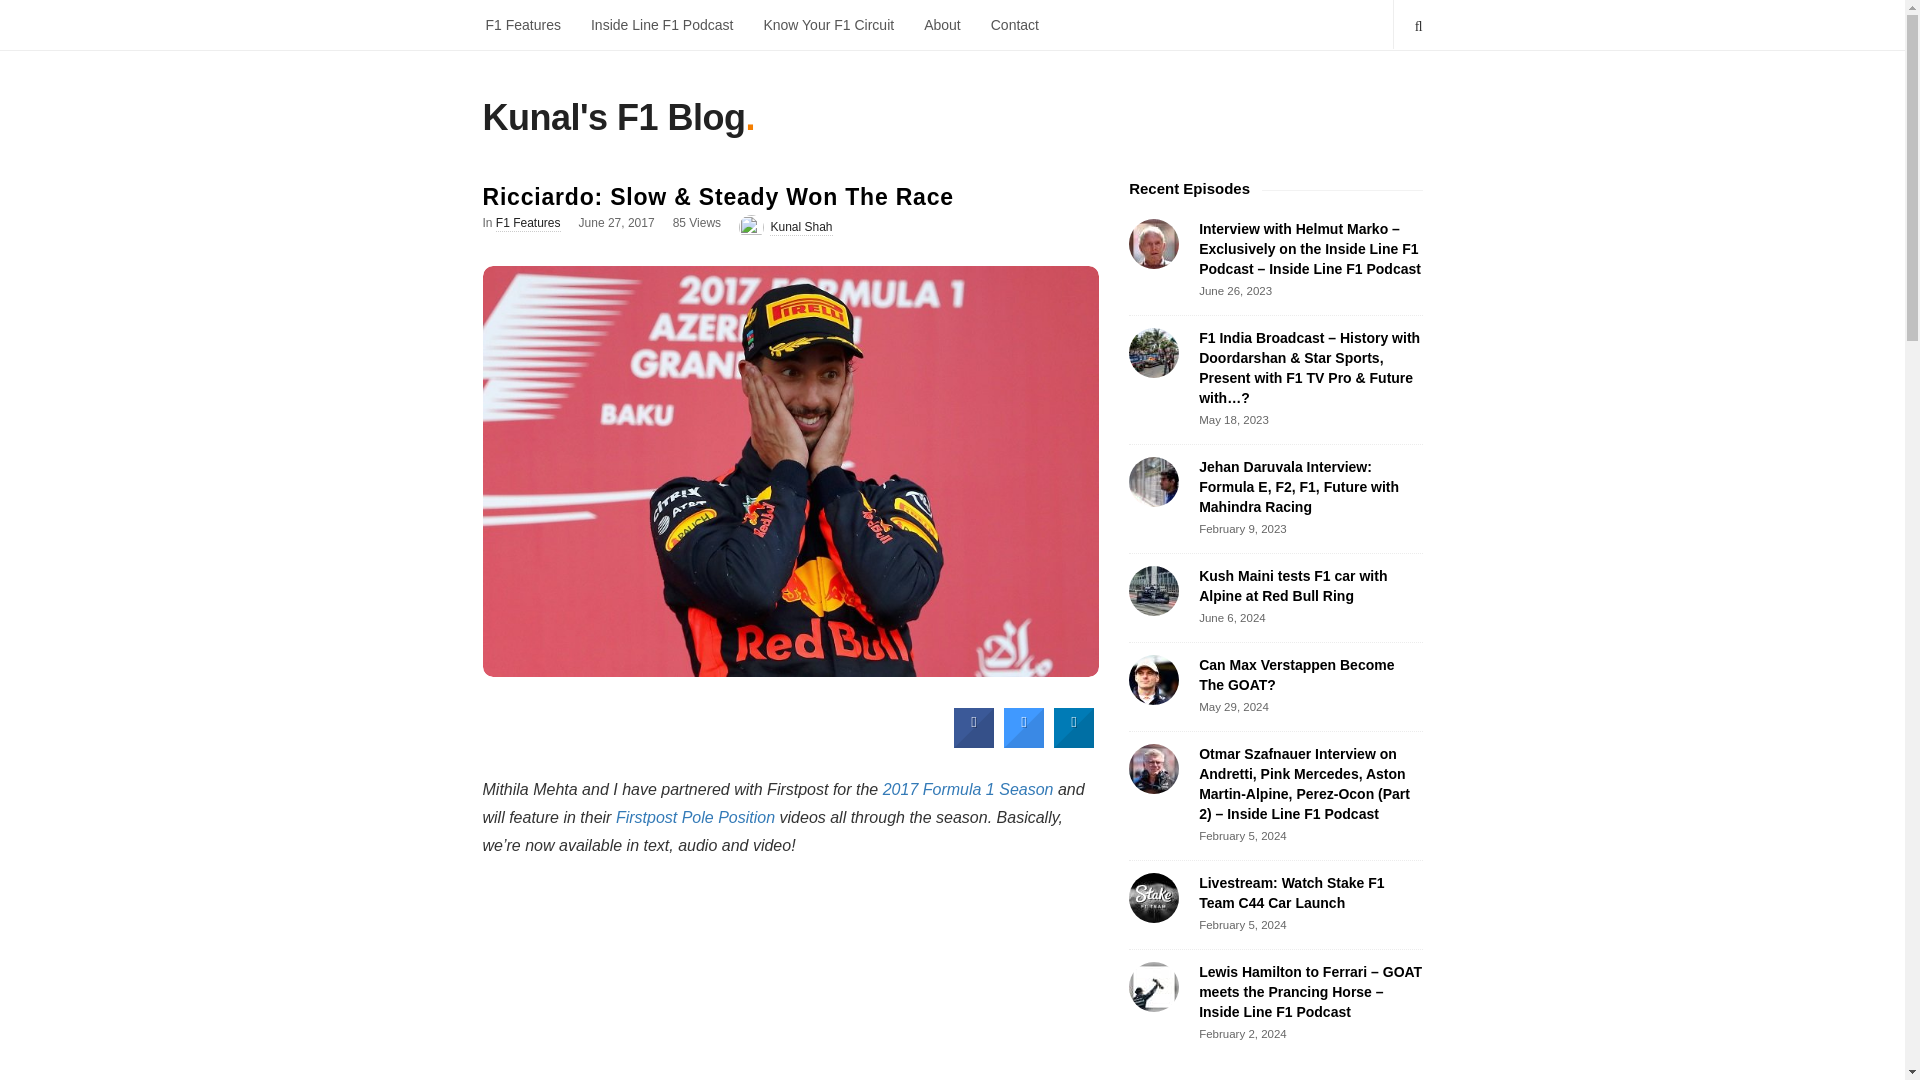 The height and width of the screenshot is (1080, 1920). I want to click on 2017 Formula 1 Season, so click(968, 789).